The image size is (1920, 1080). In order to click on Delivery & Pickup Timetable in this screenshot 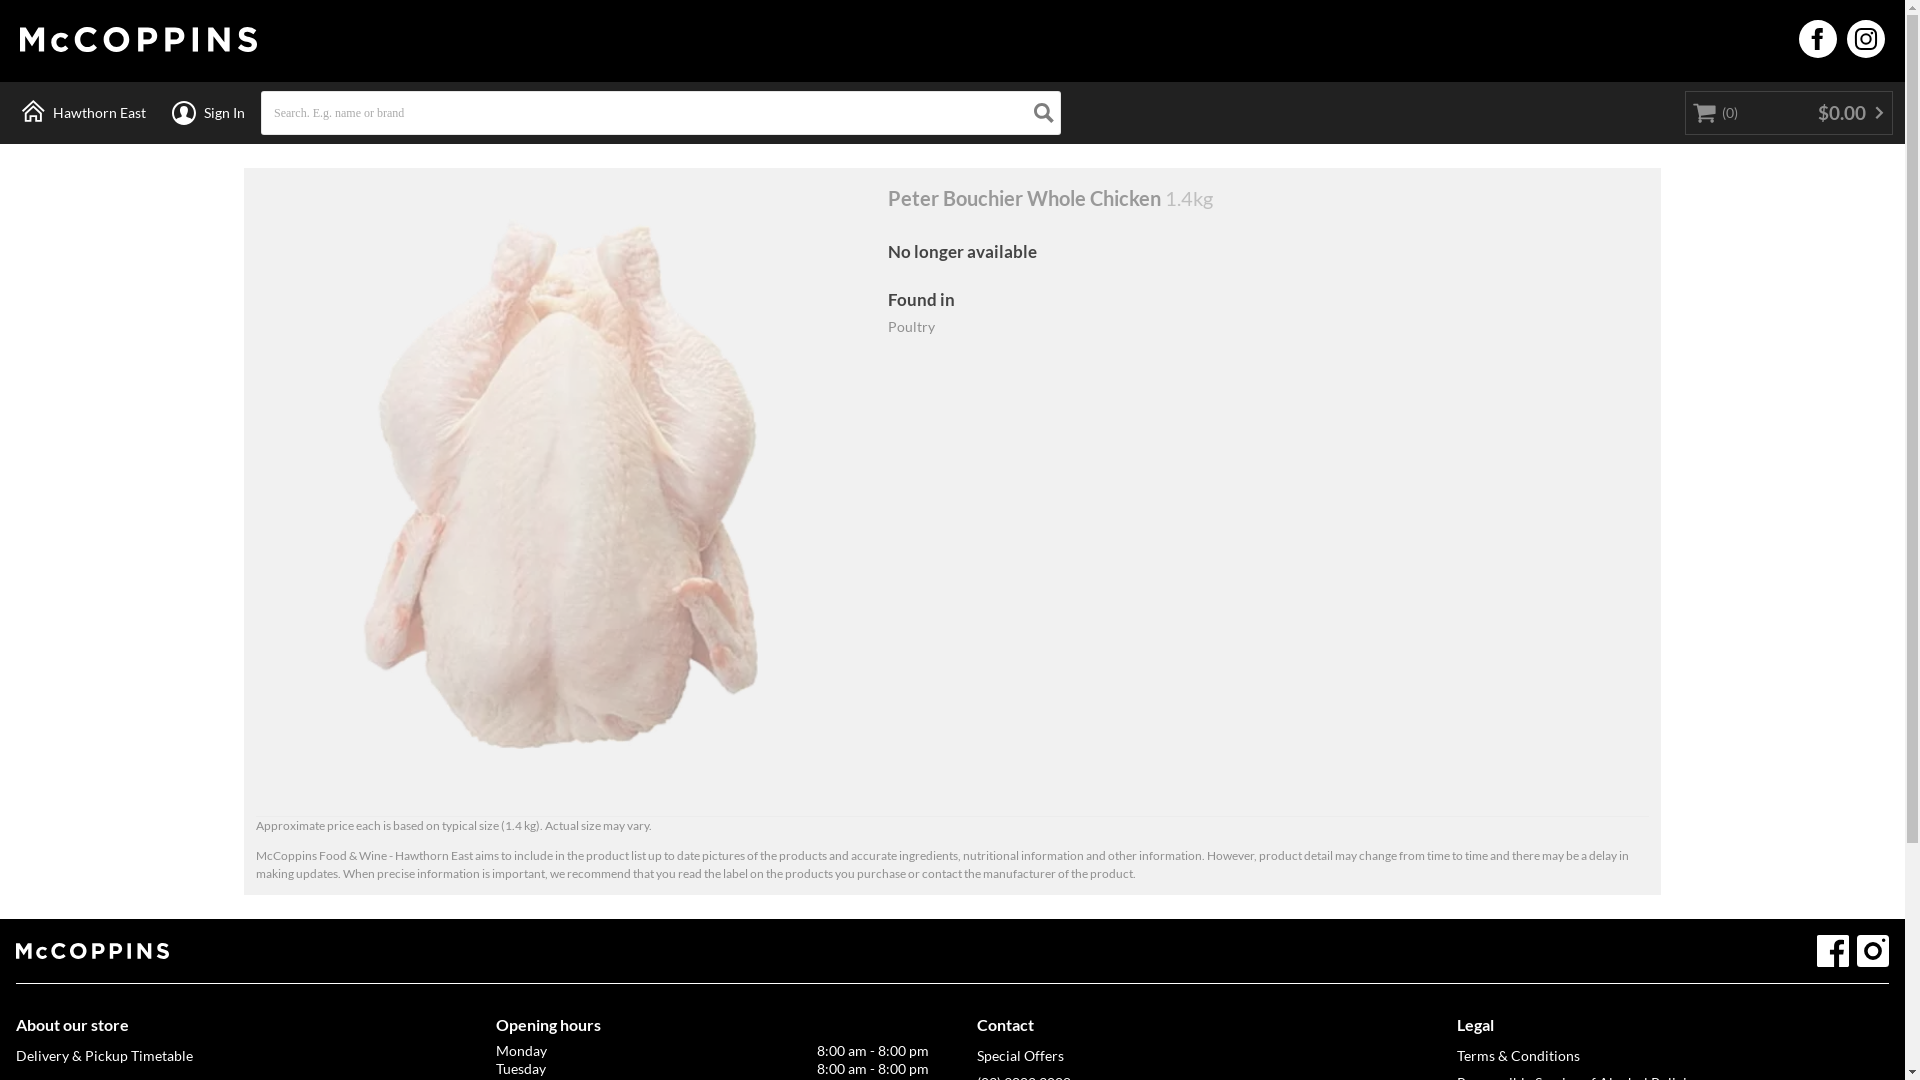, I will do `click(232, 1056)`.